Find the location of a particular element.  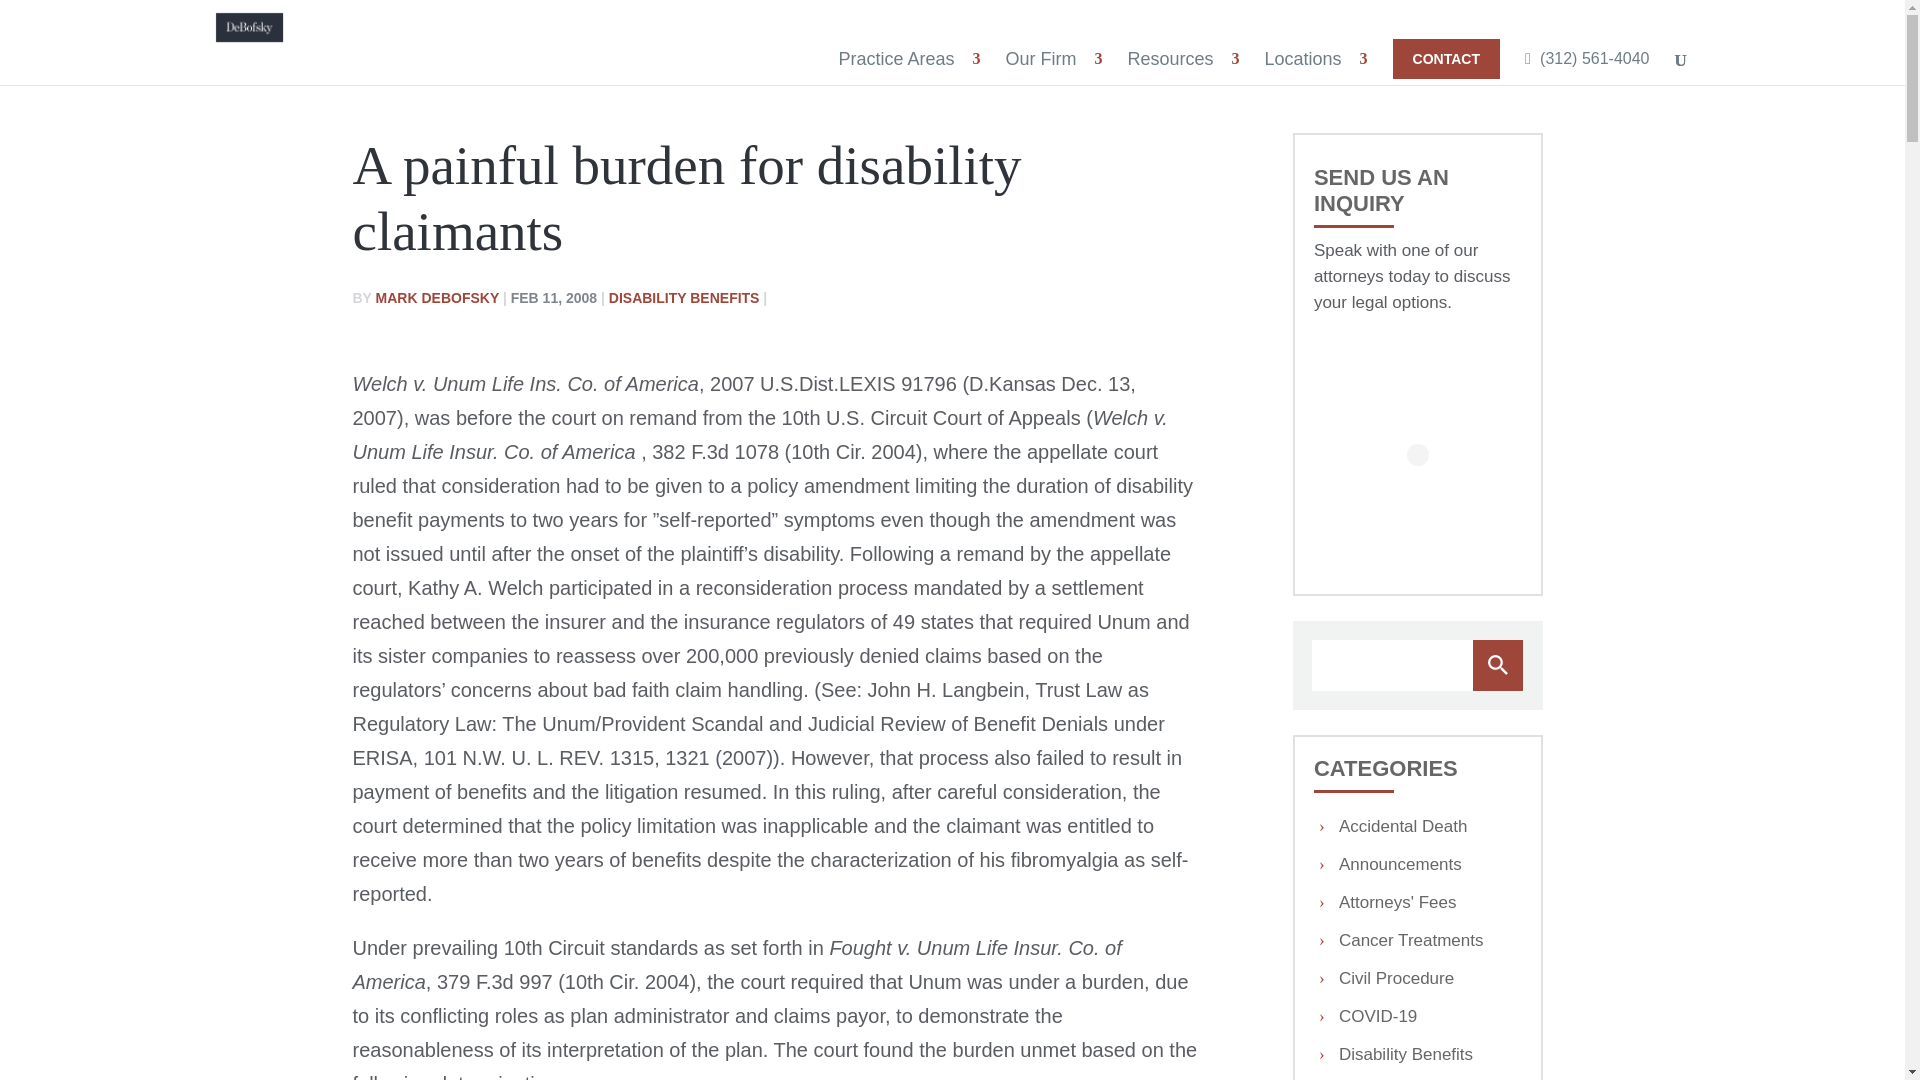

Practice Areas is located at coordinates (898, 58).